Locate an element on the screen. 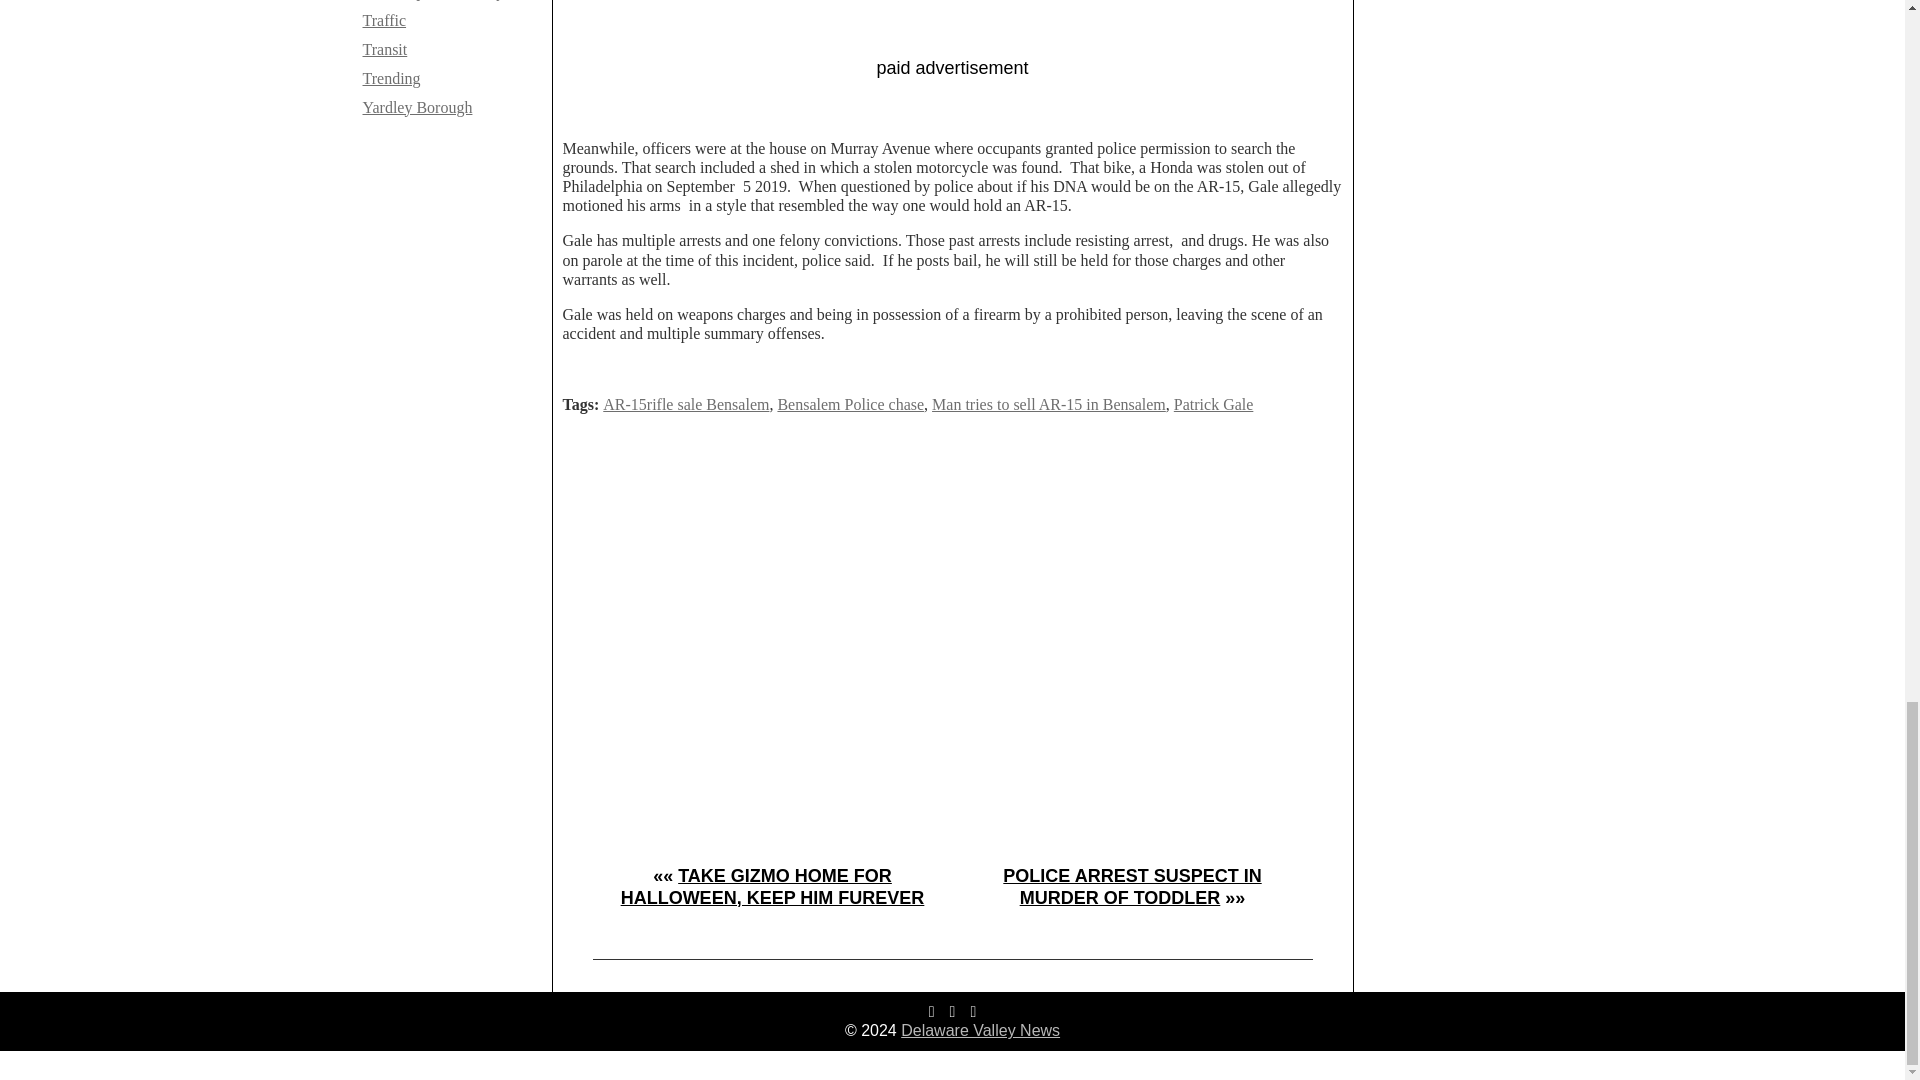 Image resolution: width=1920 pixels, height=1080 pixels. POLICE ARREST SUSPECT IN MURDER OF TODDLER is located at coordinates (1132, 887).